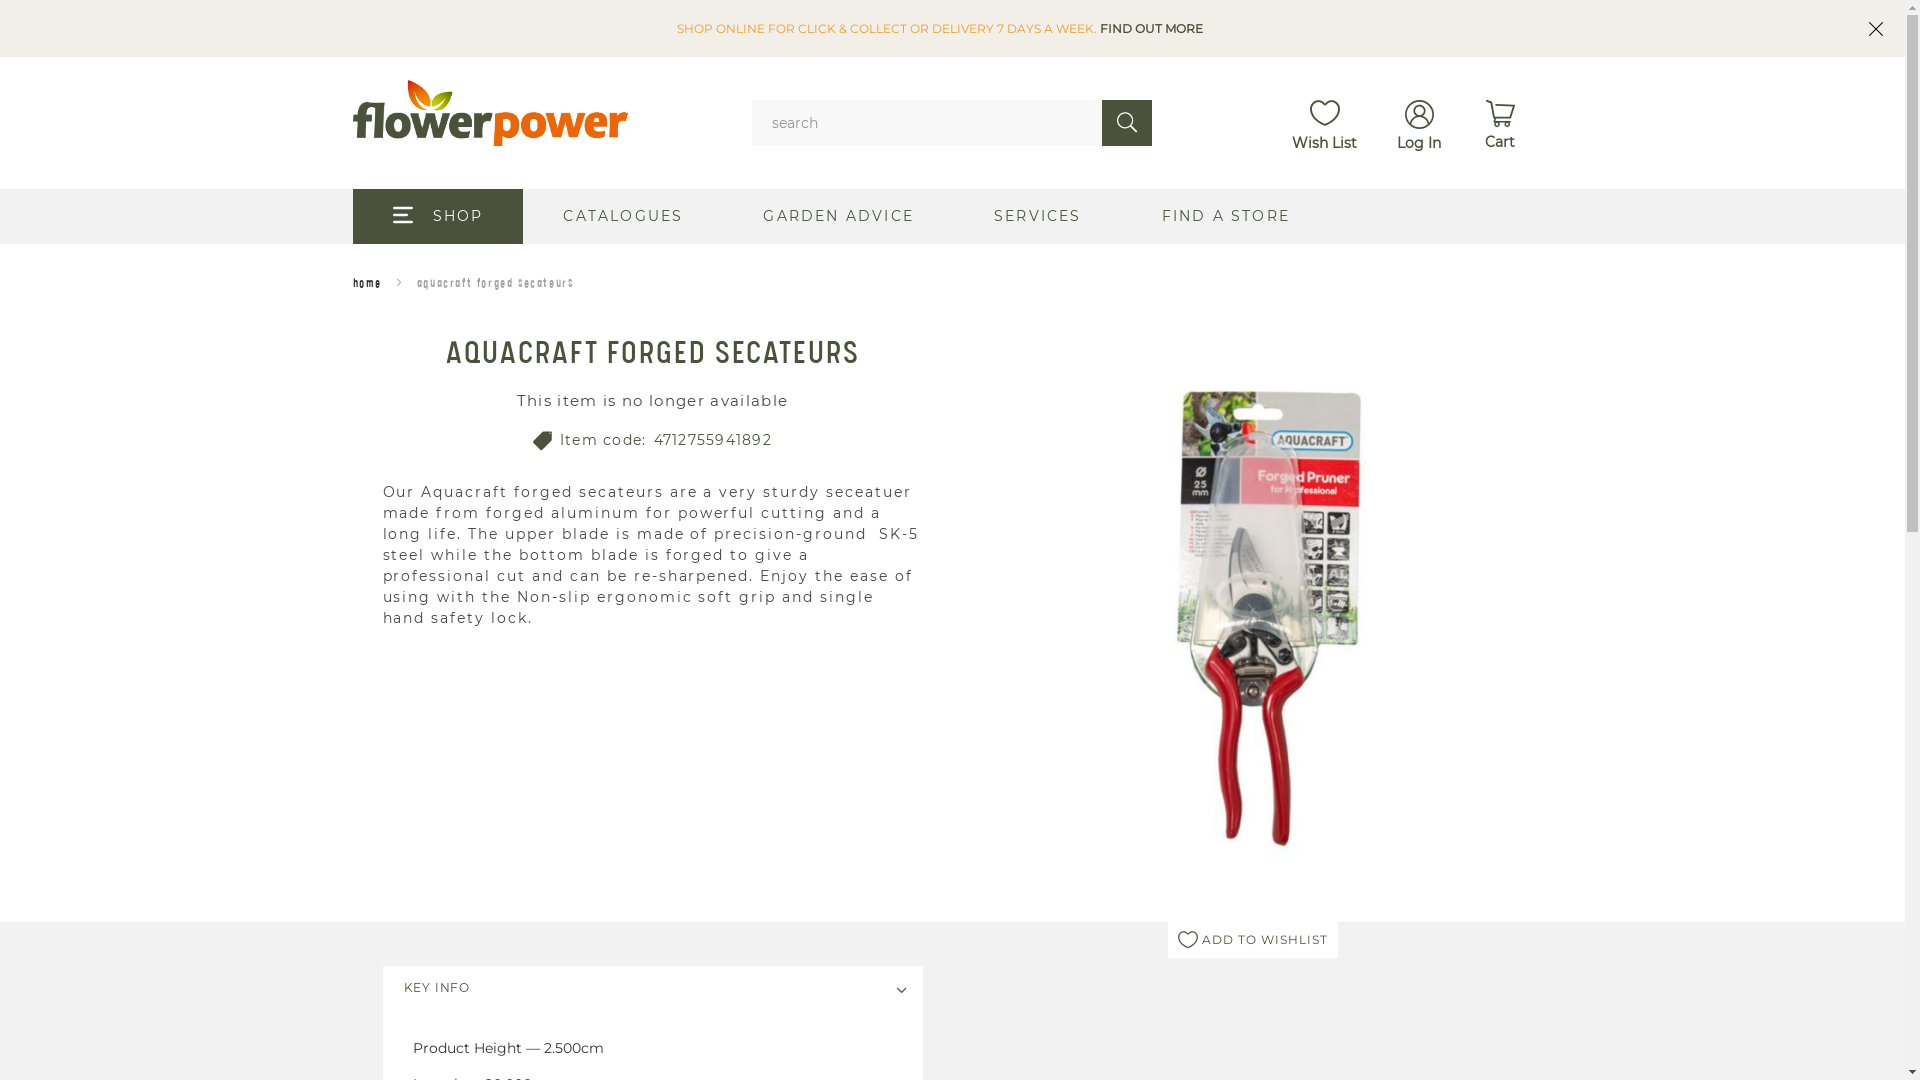 This screenshot has height=1080, width=1920. What do you see at coordinates (366, 284) in the screenshot?
I see `home` at bounding box center [366, 284].